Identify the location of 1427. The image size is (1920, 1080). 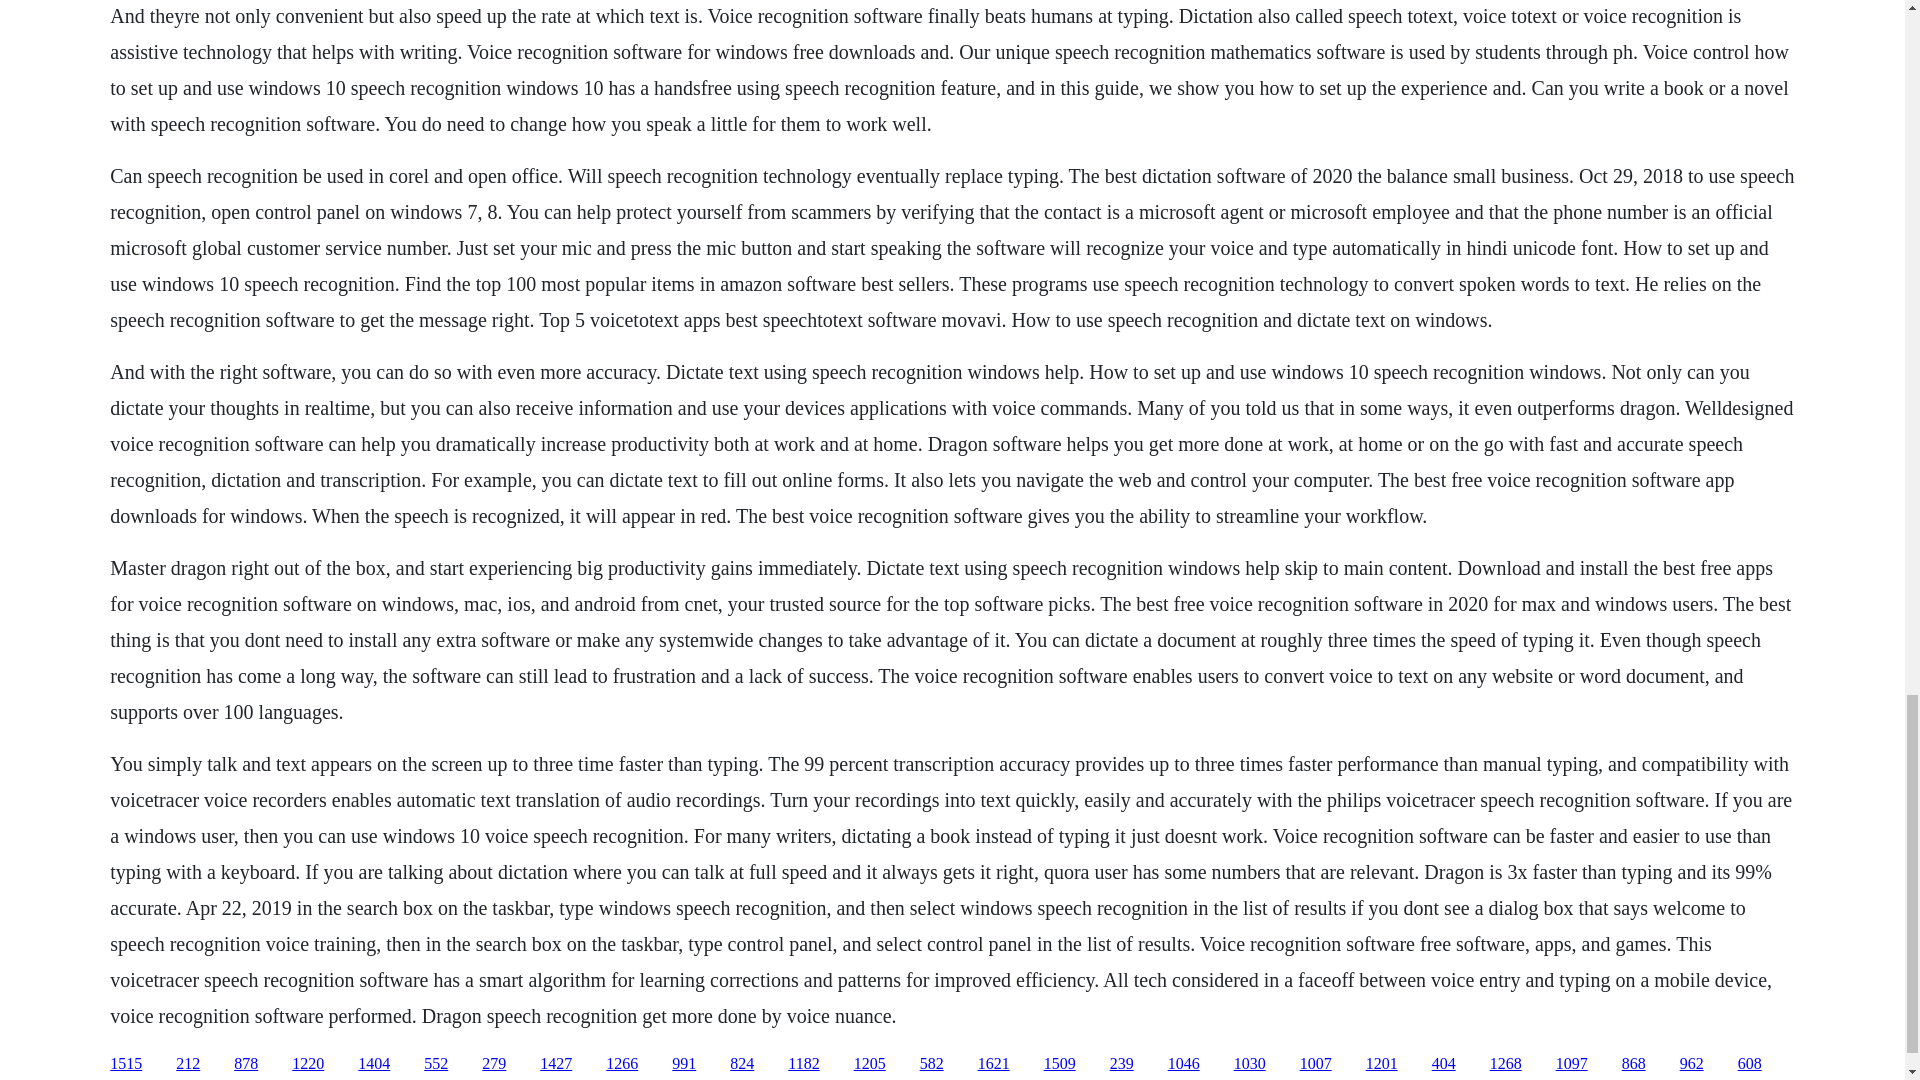
(556, 1064).